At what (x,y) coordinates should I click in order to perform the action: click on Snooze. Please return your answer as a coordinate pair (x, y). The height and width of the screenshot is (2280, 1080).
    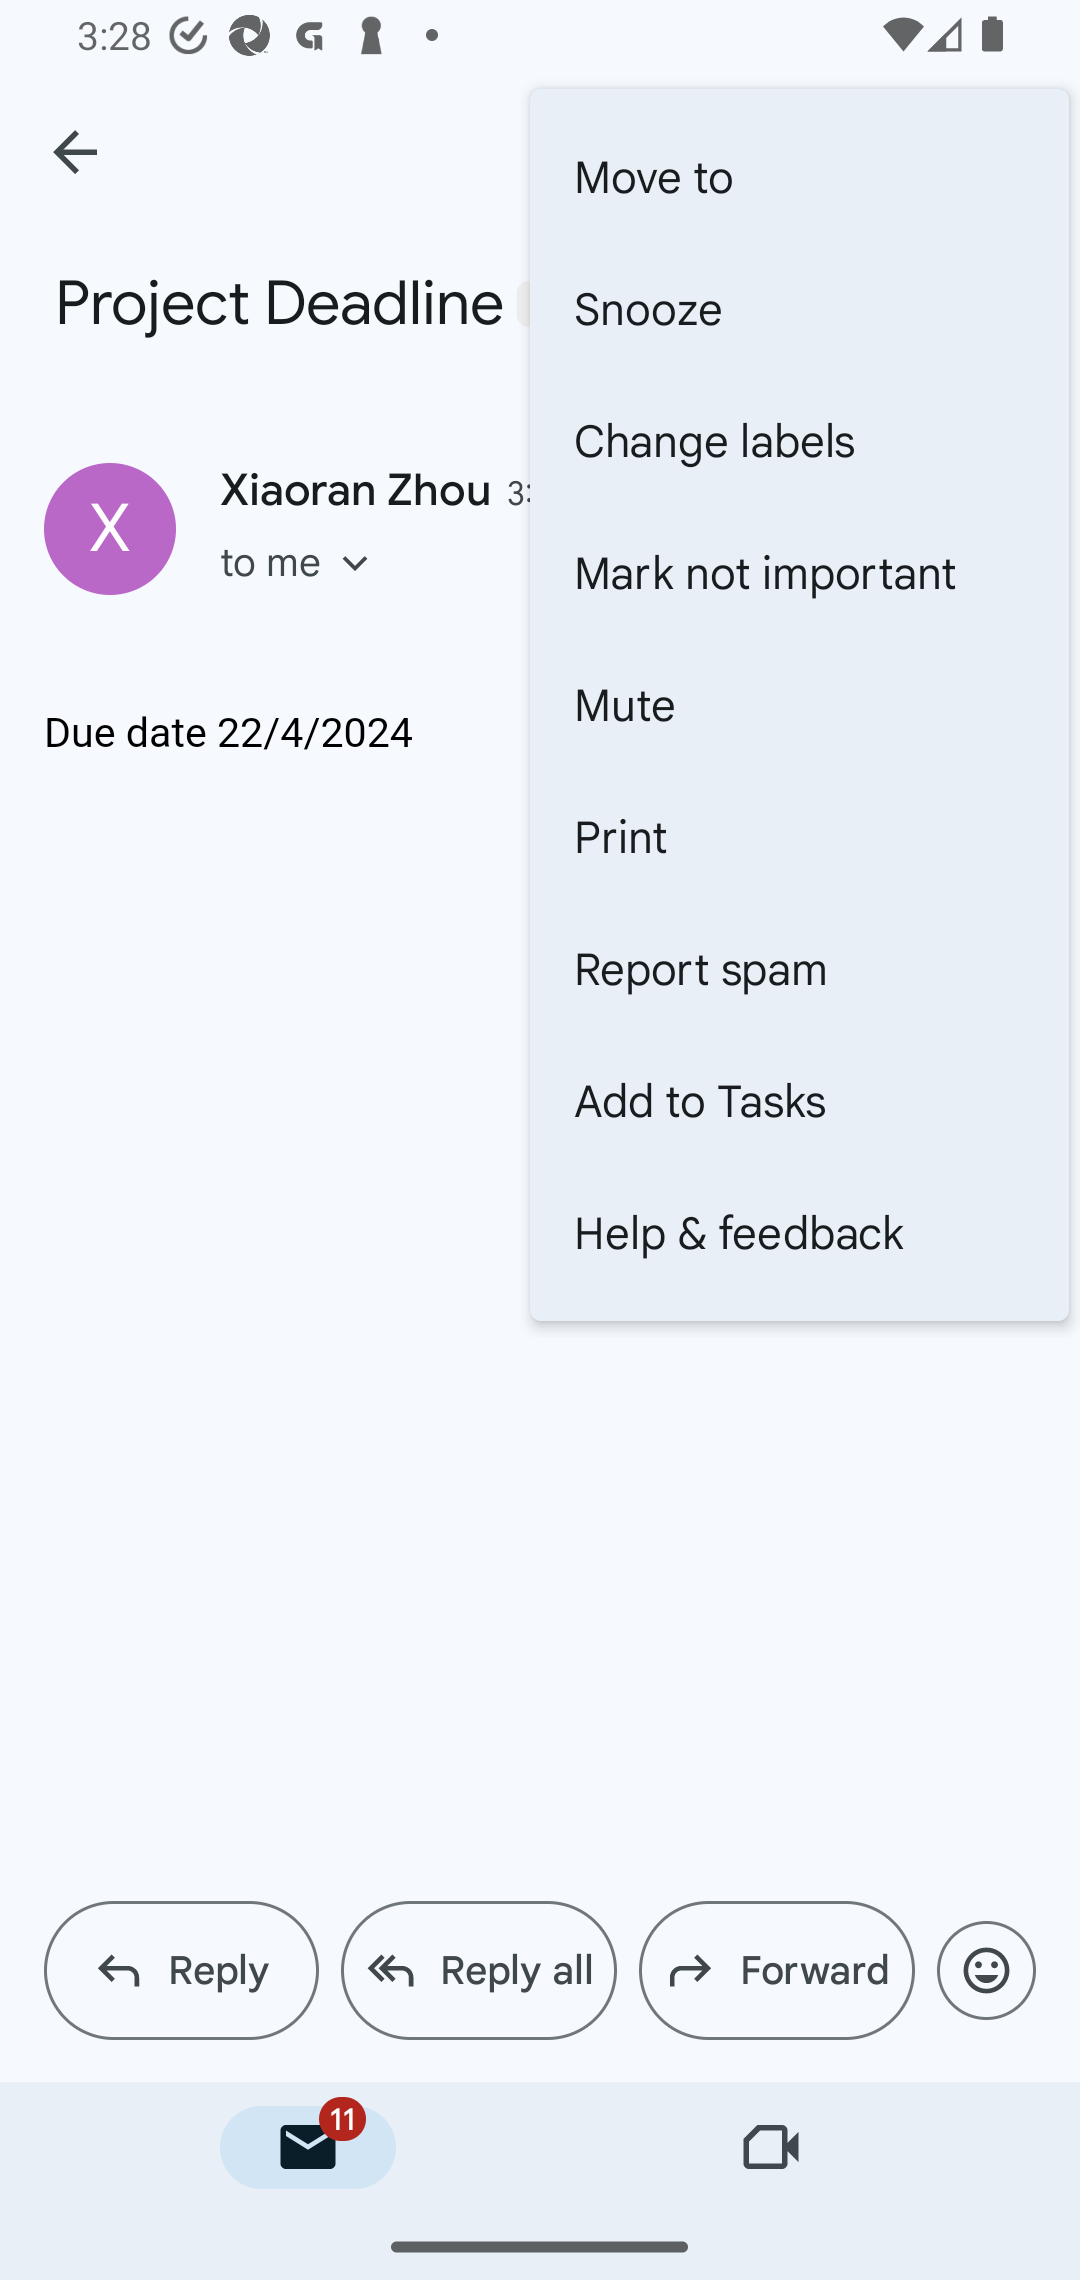
    Looking at the image, I should click on (800, 308).